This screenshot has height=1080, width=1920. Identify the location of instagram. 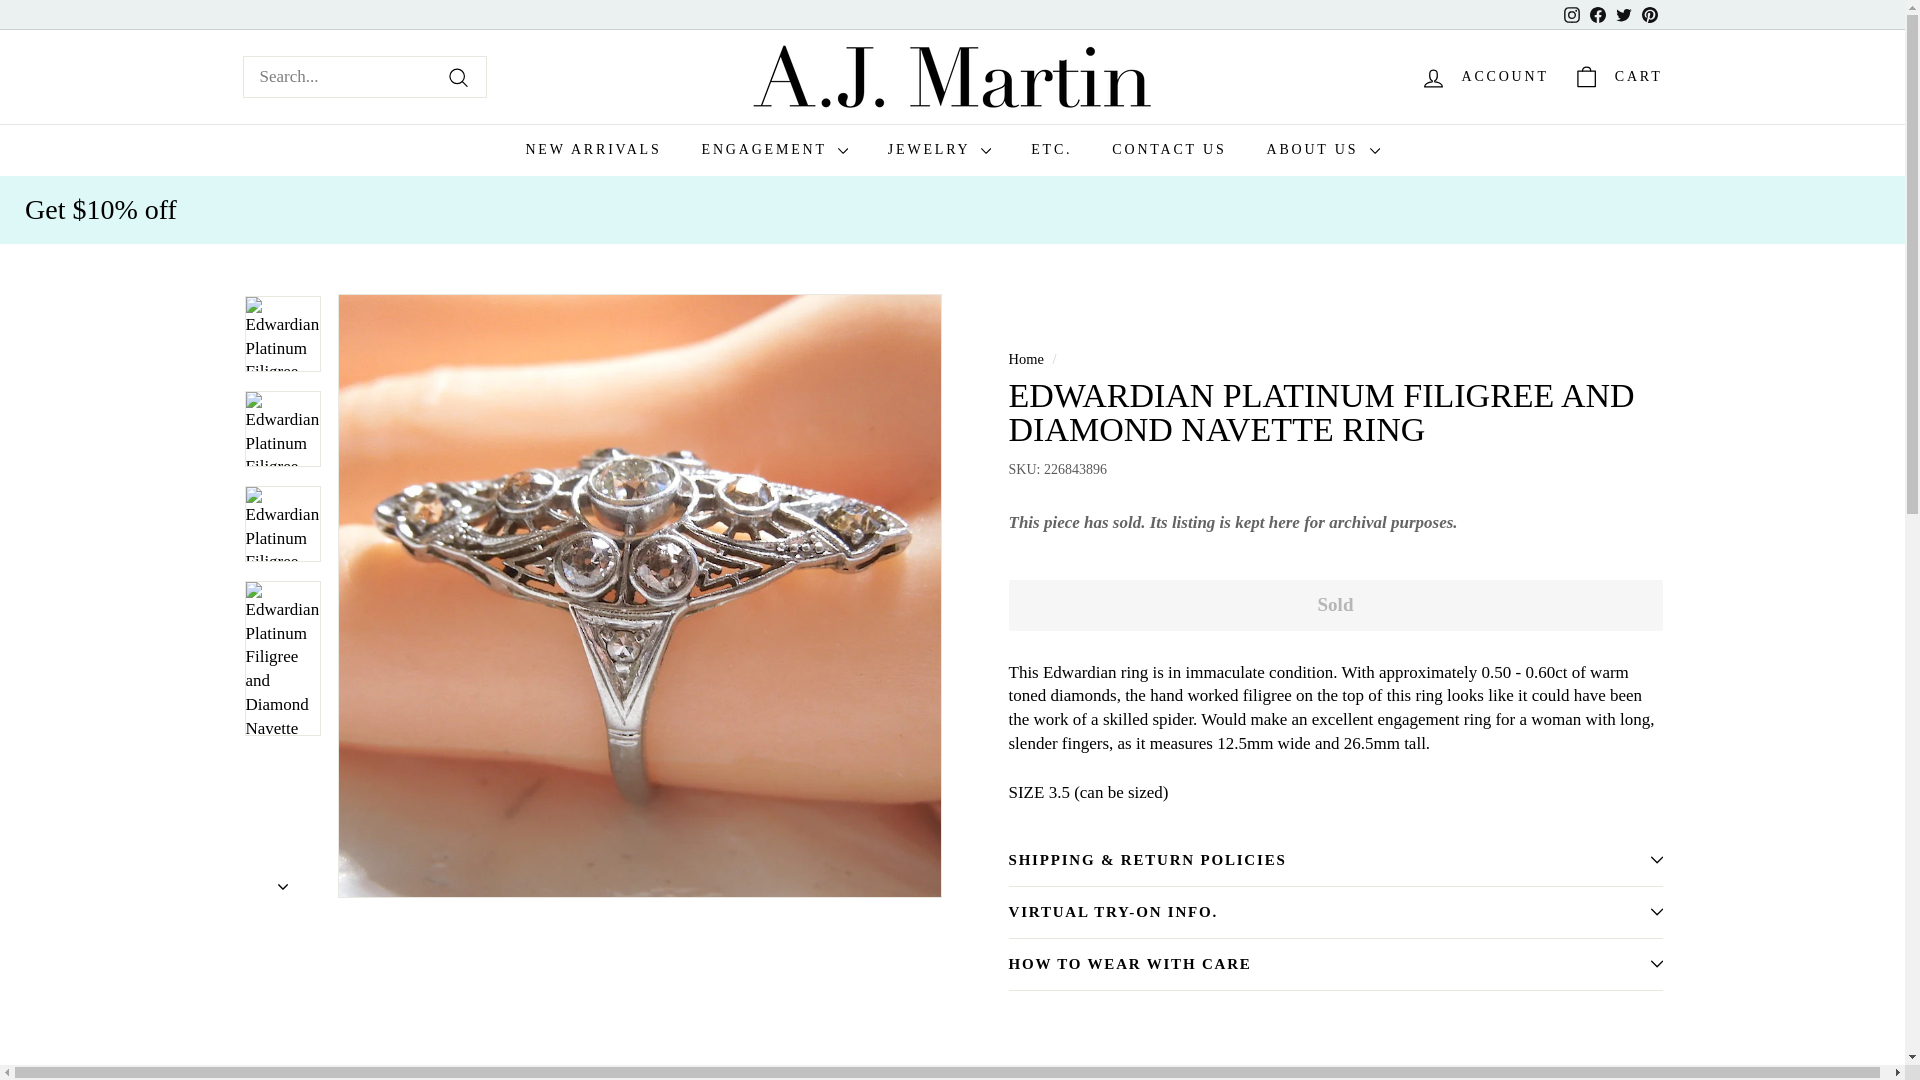
(1572, 14).